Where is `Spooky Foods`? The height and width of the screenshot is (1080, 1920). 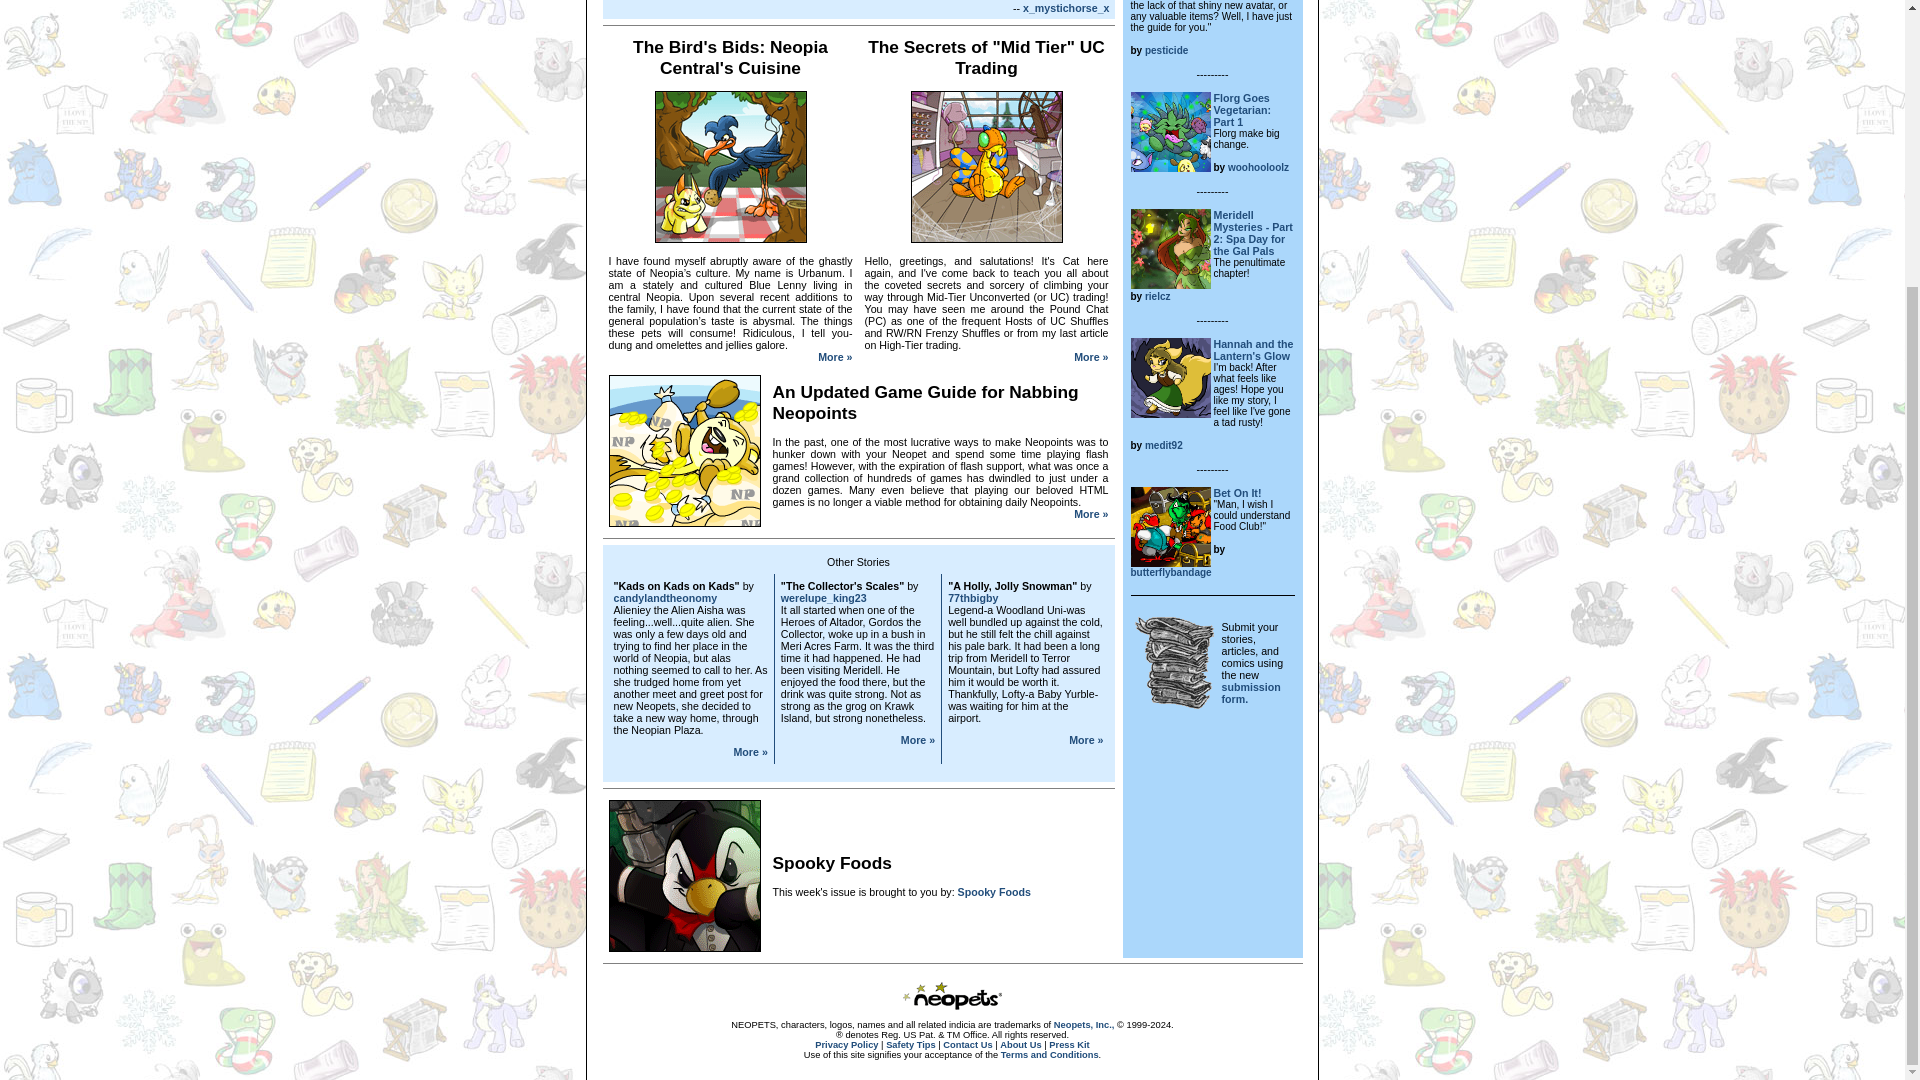
Spooky Foods is located at coordinates (994, 891).